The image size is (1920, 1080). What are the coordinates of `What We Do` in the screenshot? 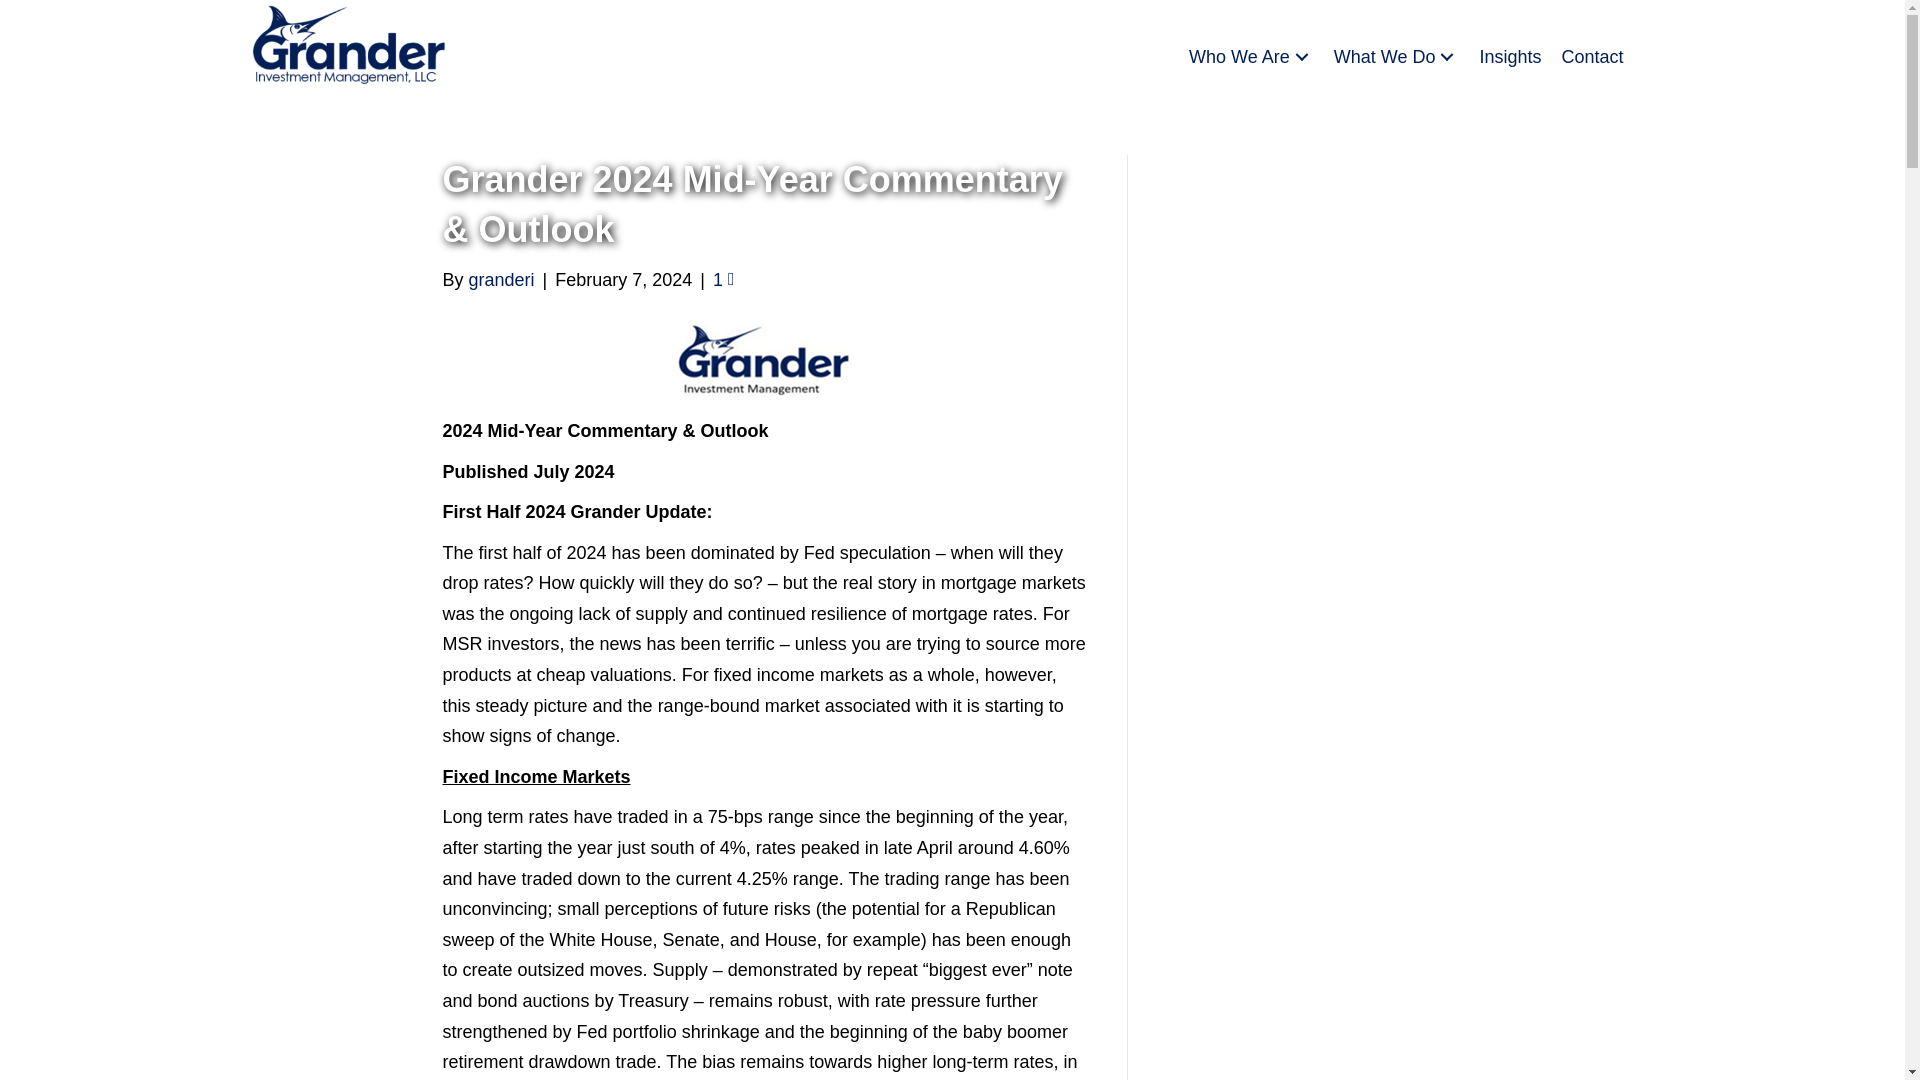 It's located at (1397, 58).